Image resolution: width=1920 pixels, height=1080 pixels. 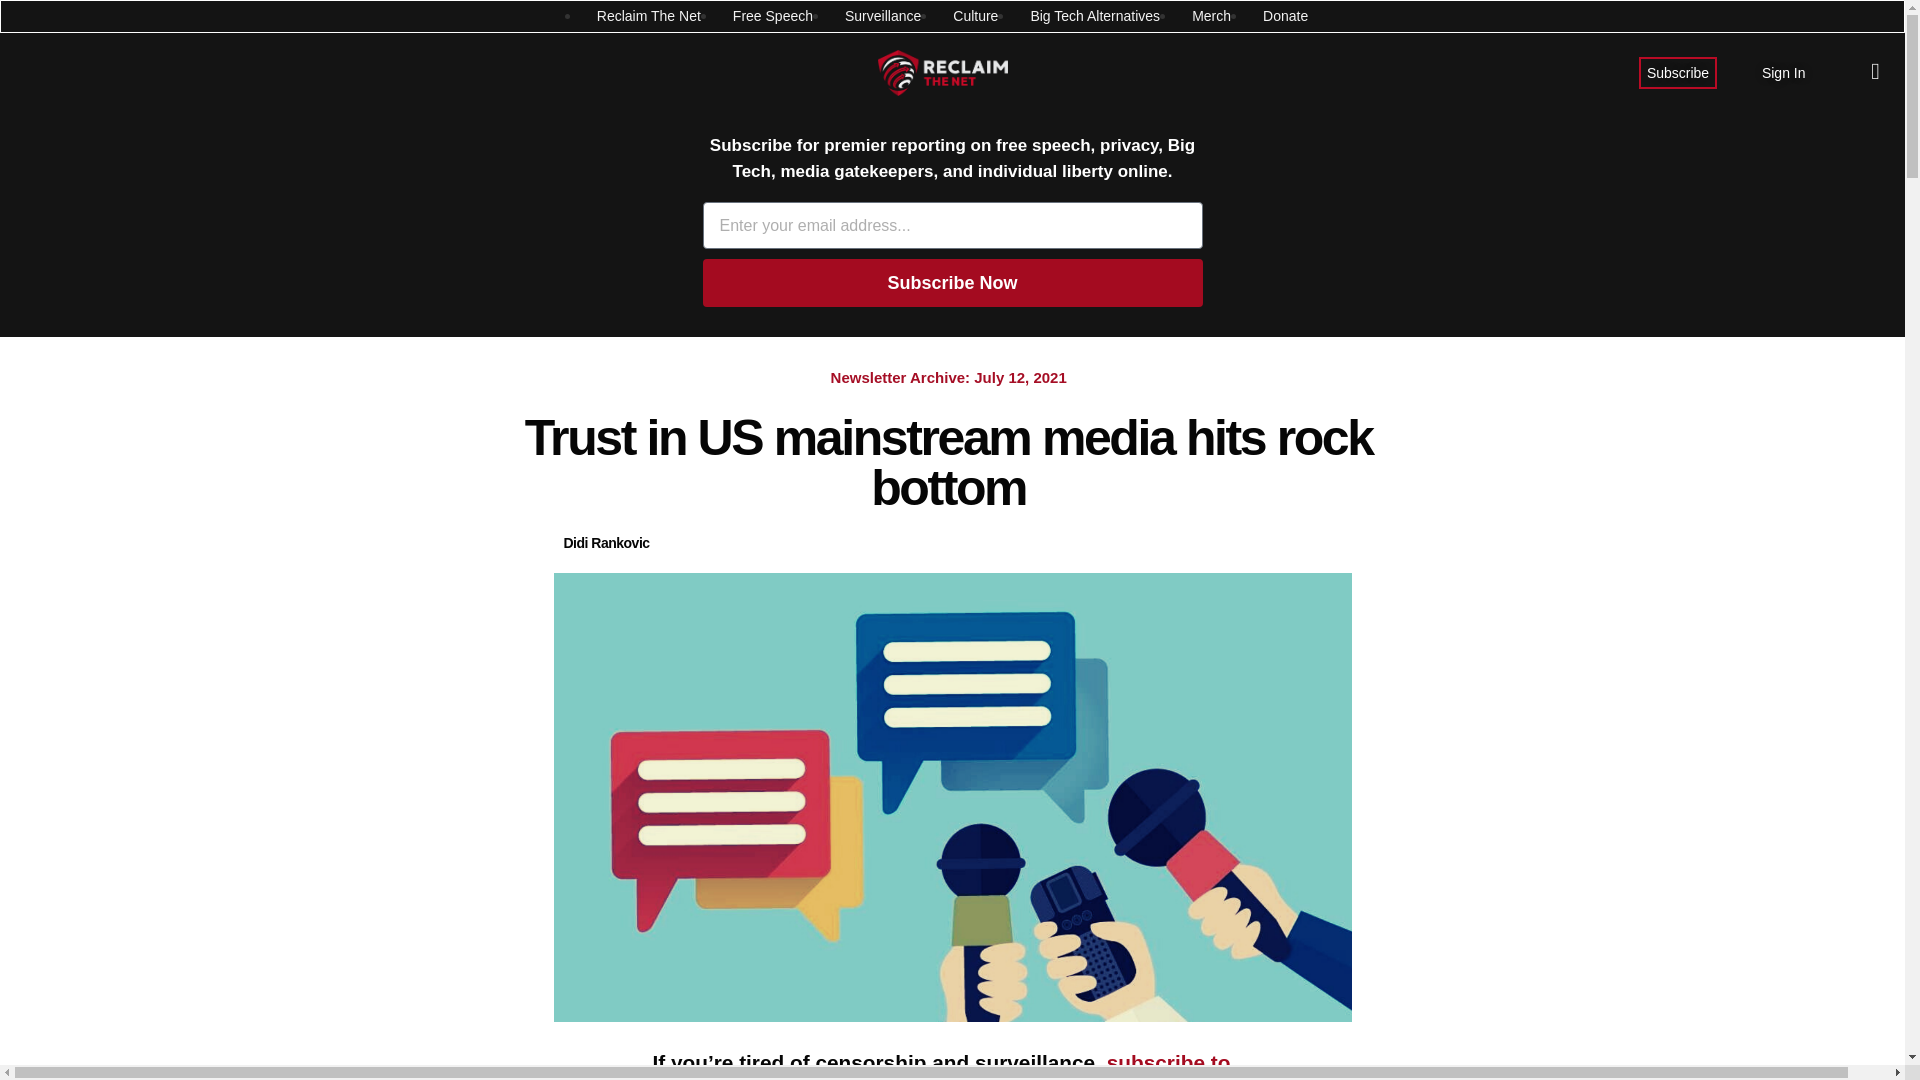 What do you see at coordinates (1094, 16) in the screenshot?
I see `Big Tech Alternatives` at bounding box center [1094, 16].